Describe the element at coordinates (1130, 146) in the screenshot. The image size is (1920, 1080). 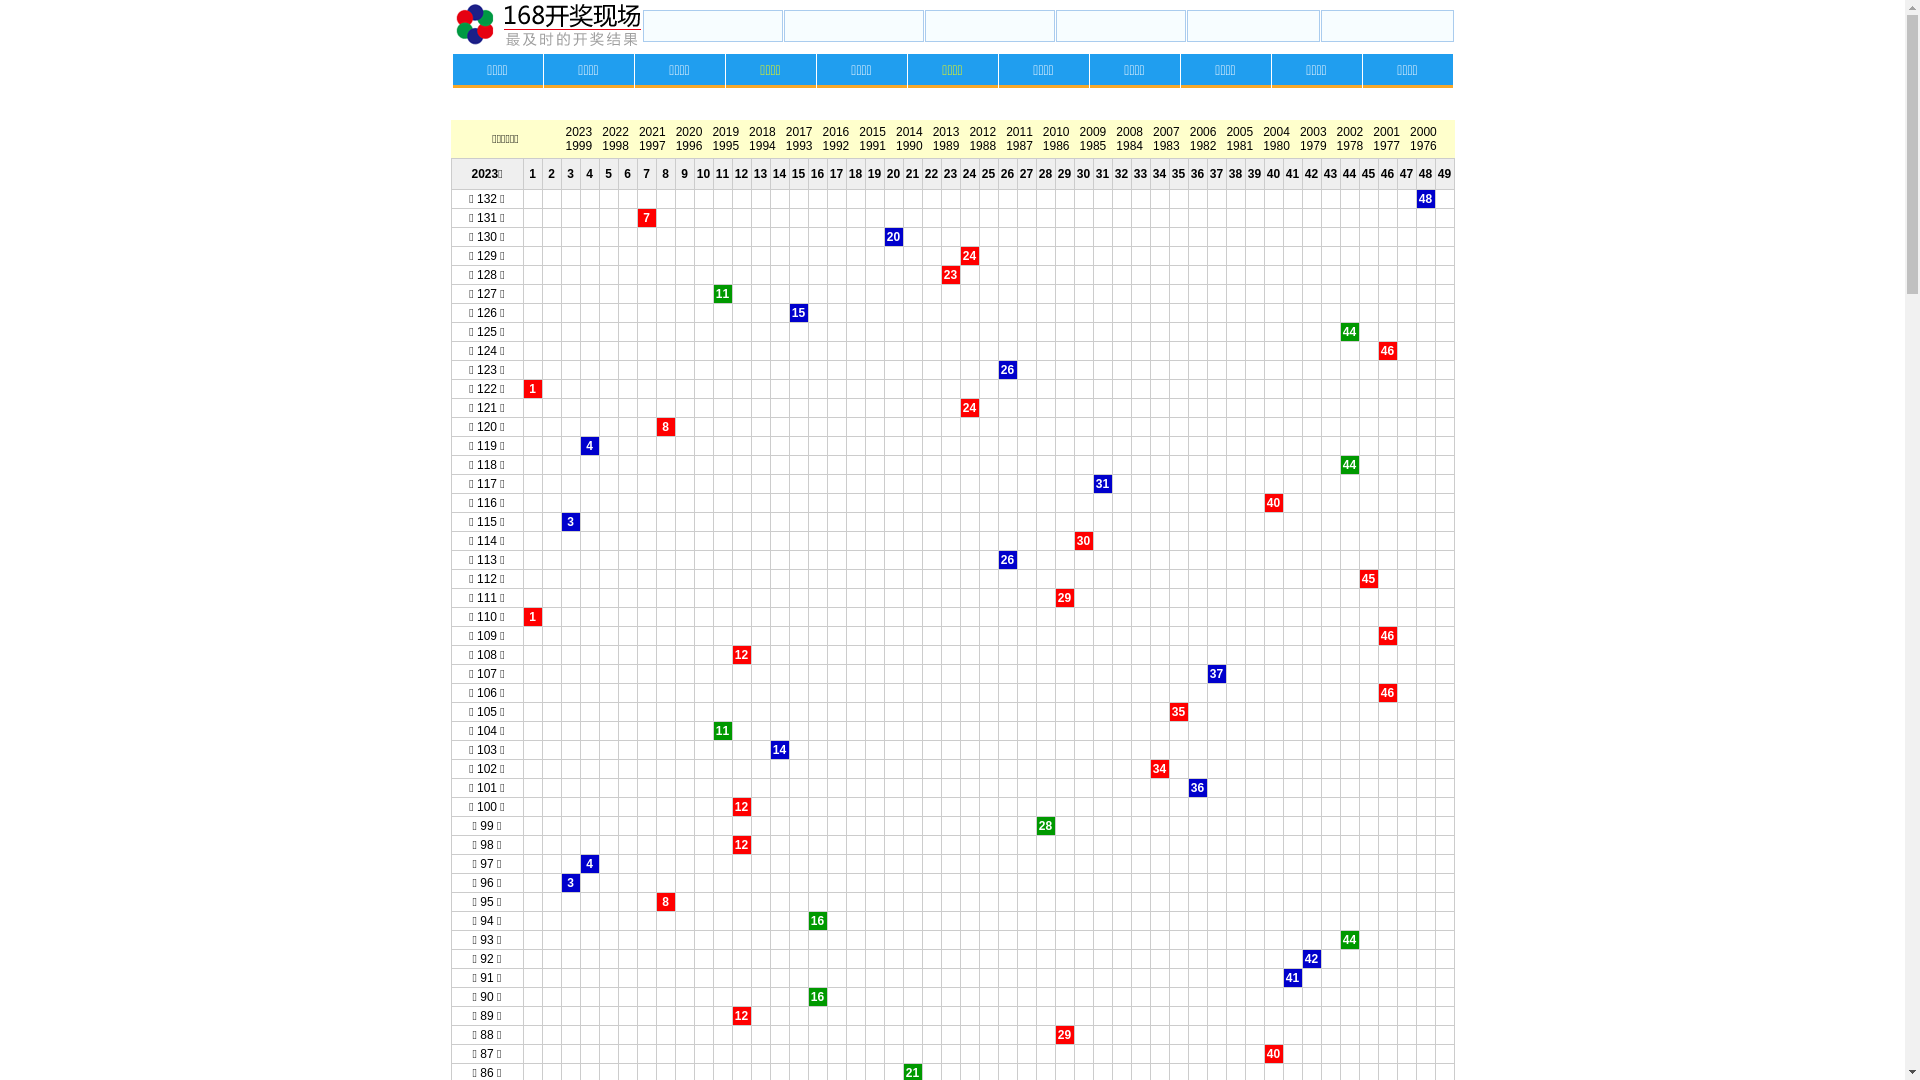
I see `1984` at that location.